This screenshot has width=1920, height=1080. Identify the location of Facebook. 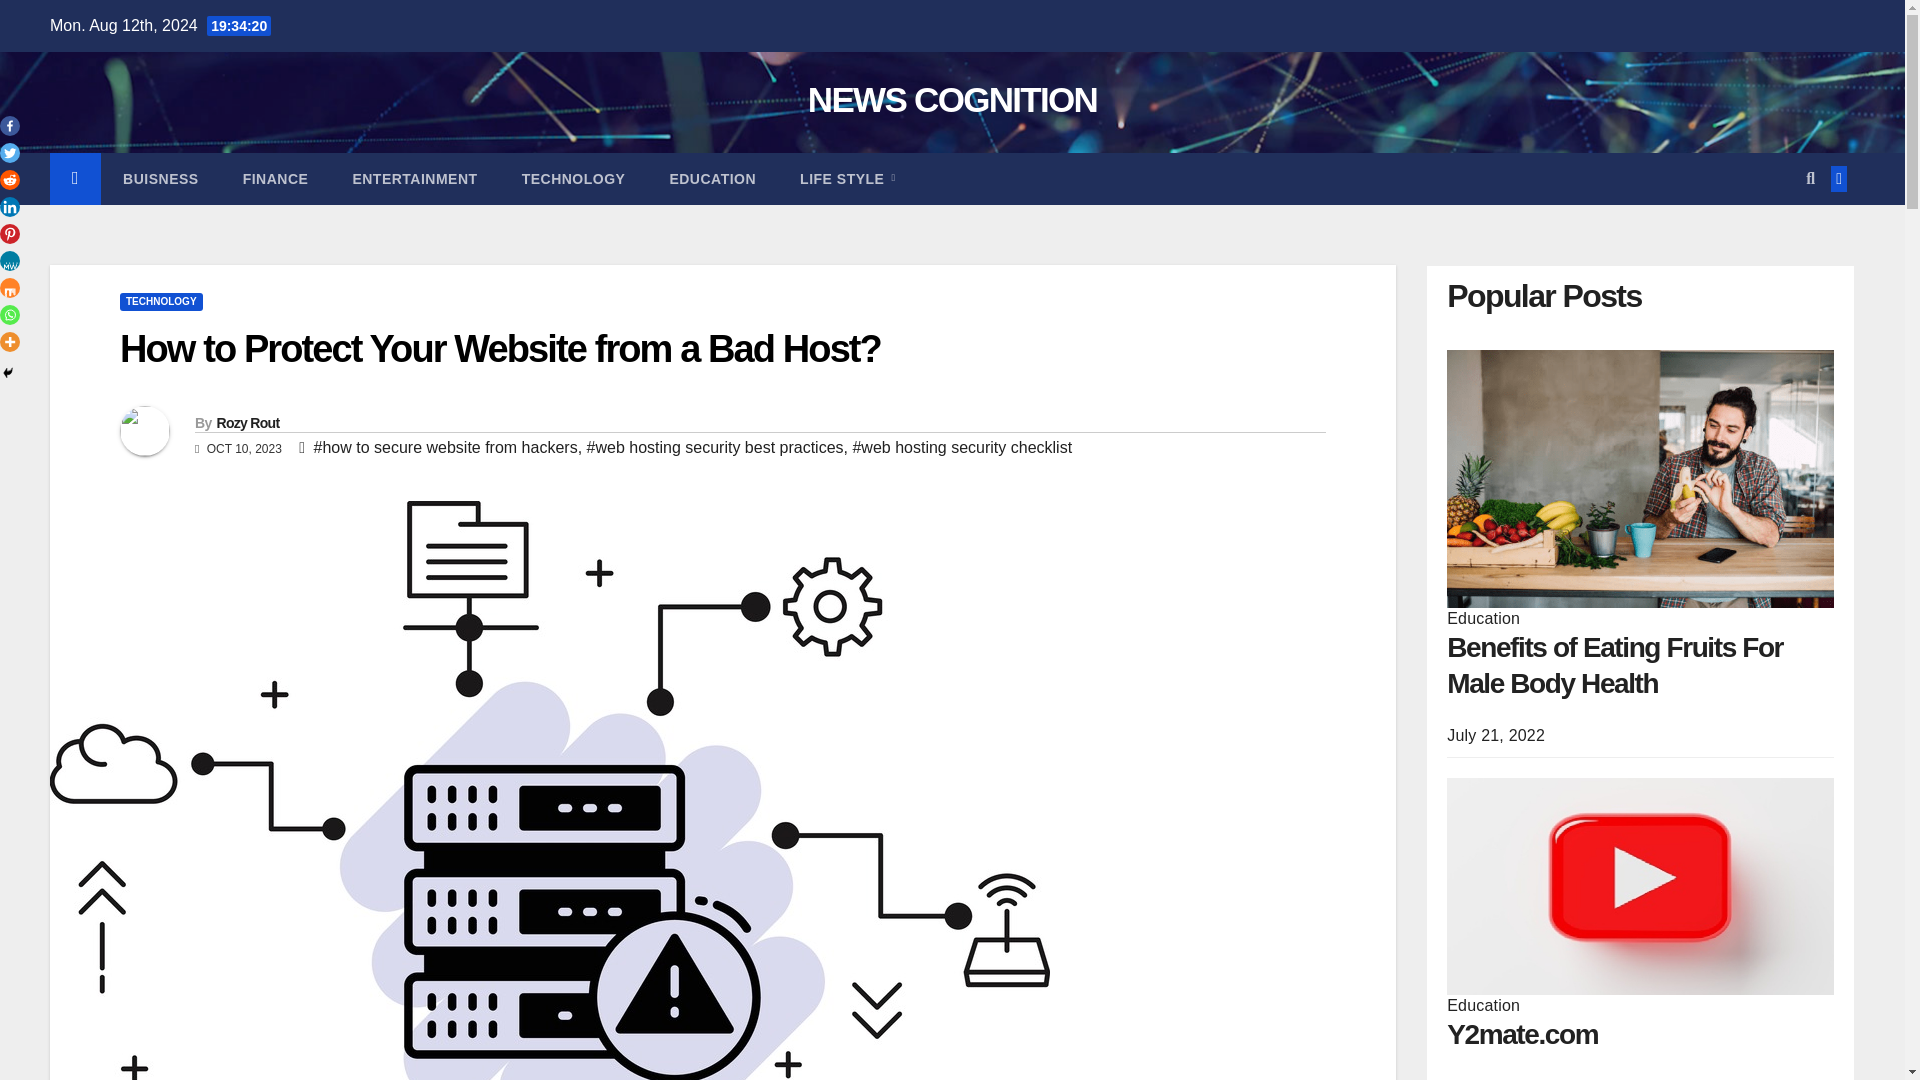
(10, 126).